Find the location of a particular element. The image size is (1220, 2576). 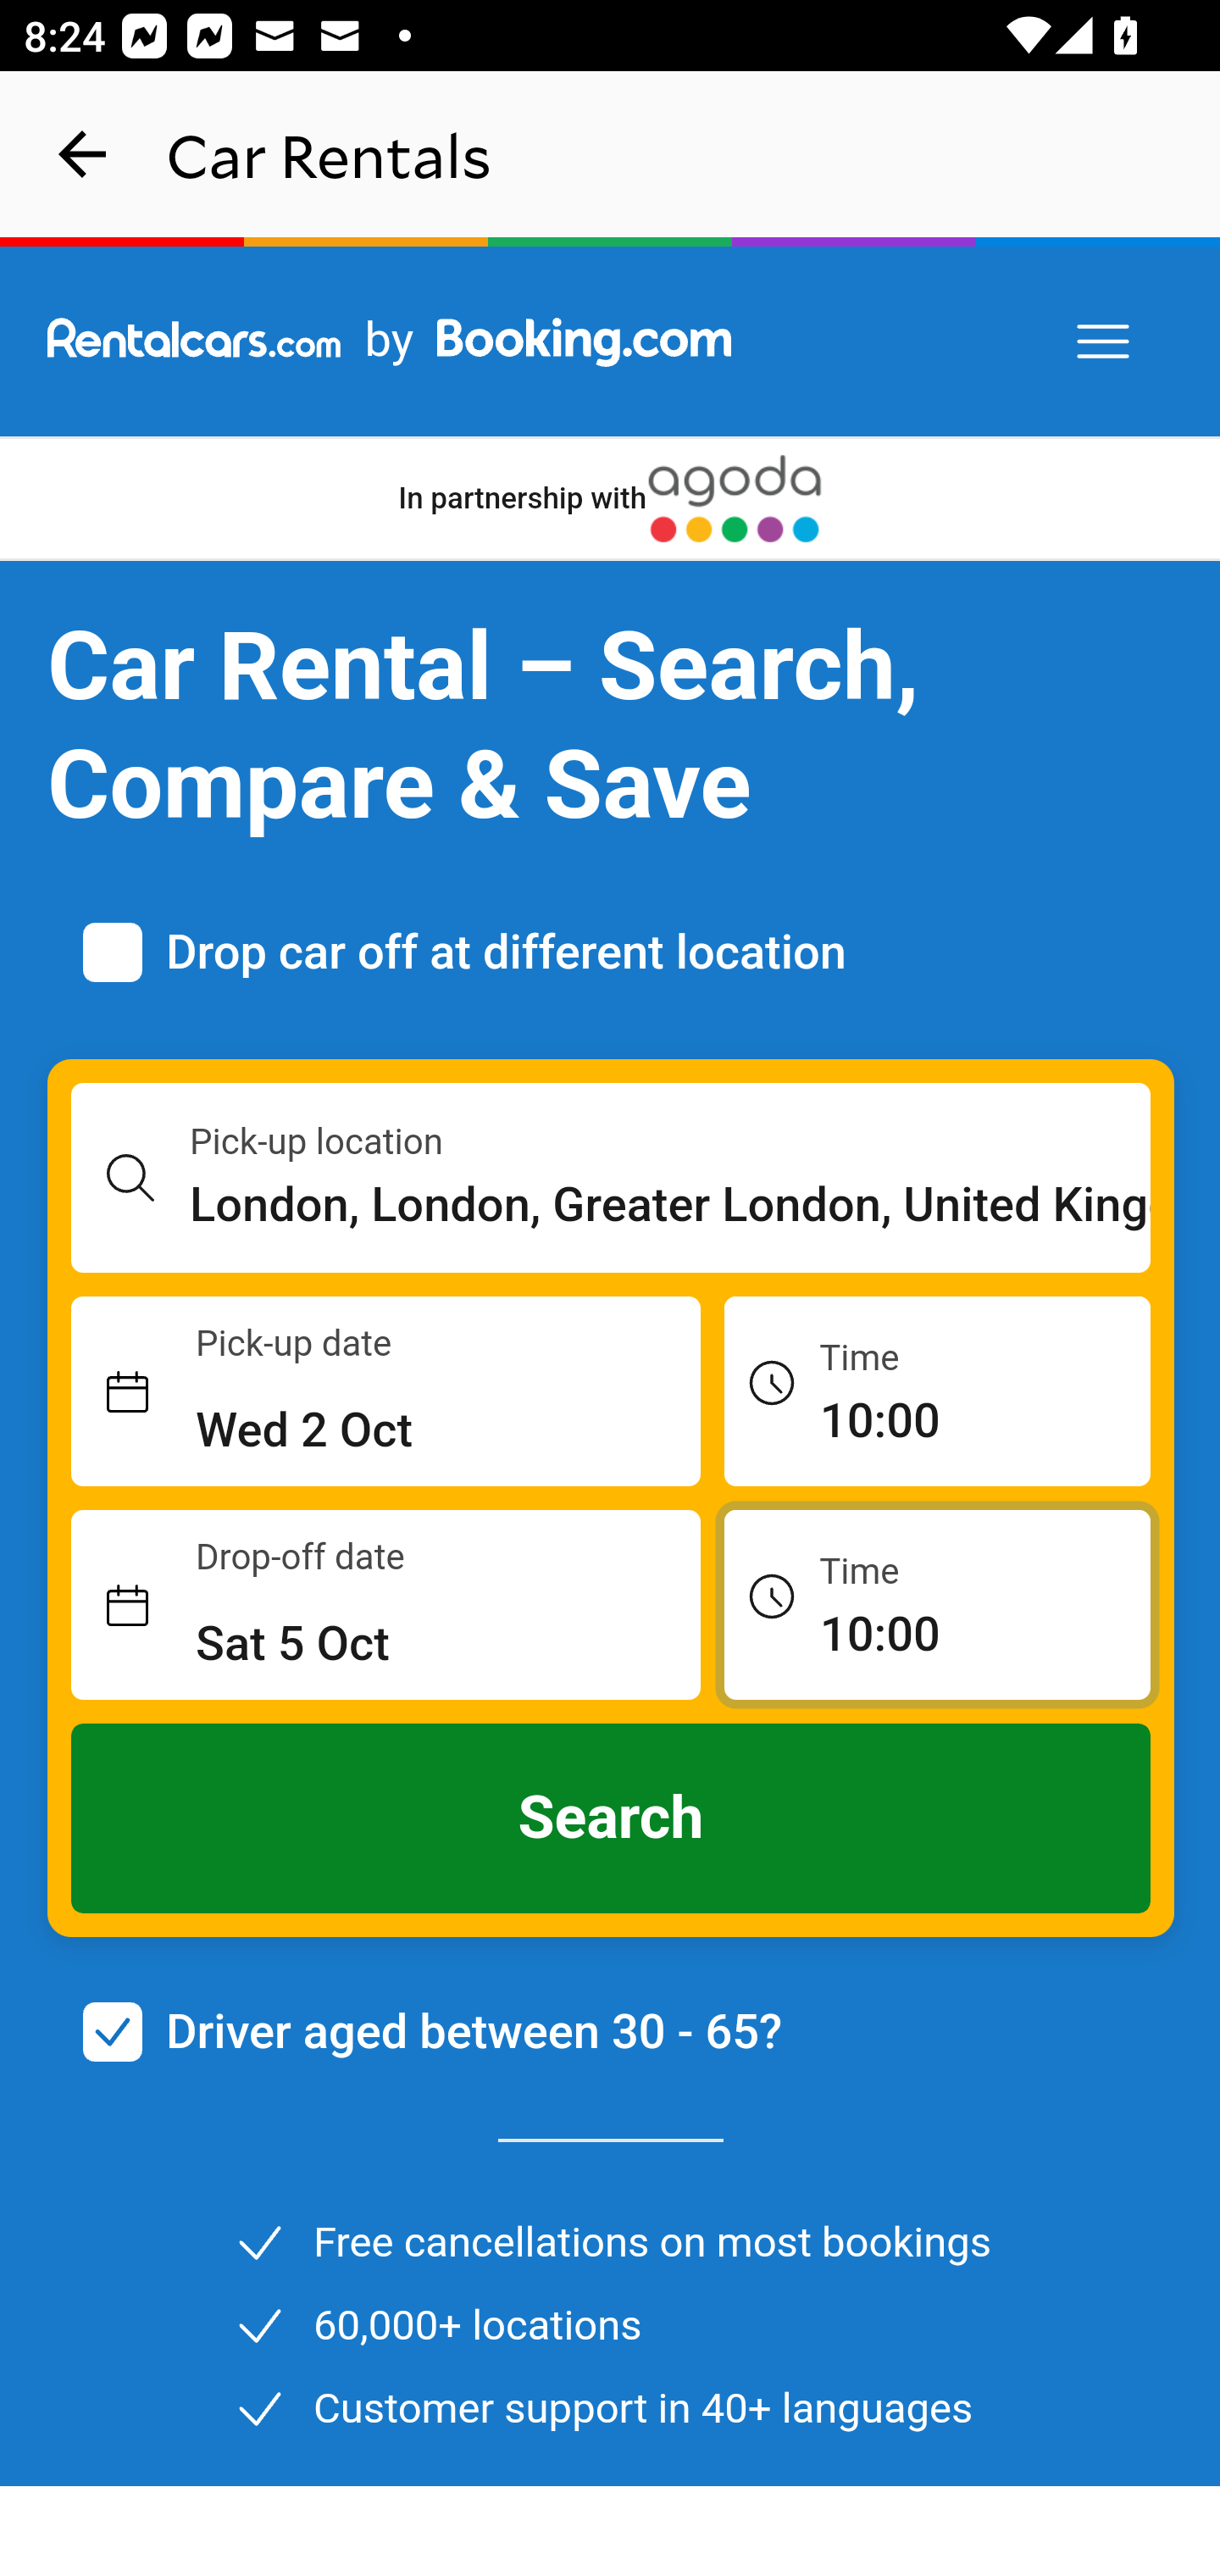

Search is located at coordinates (612, 1818).